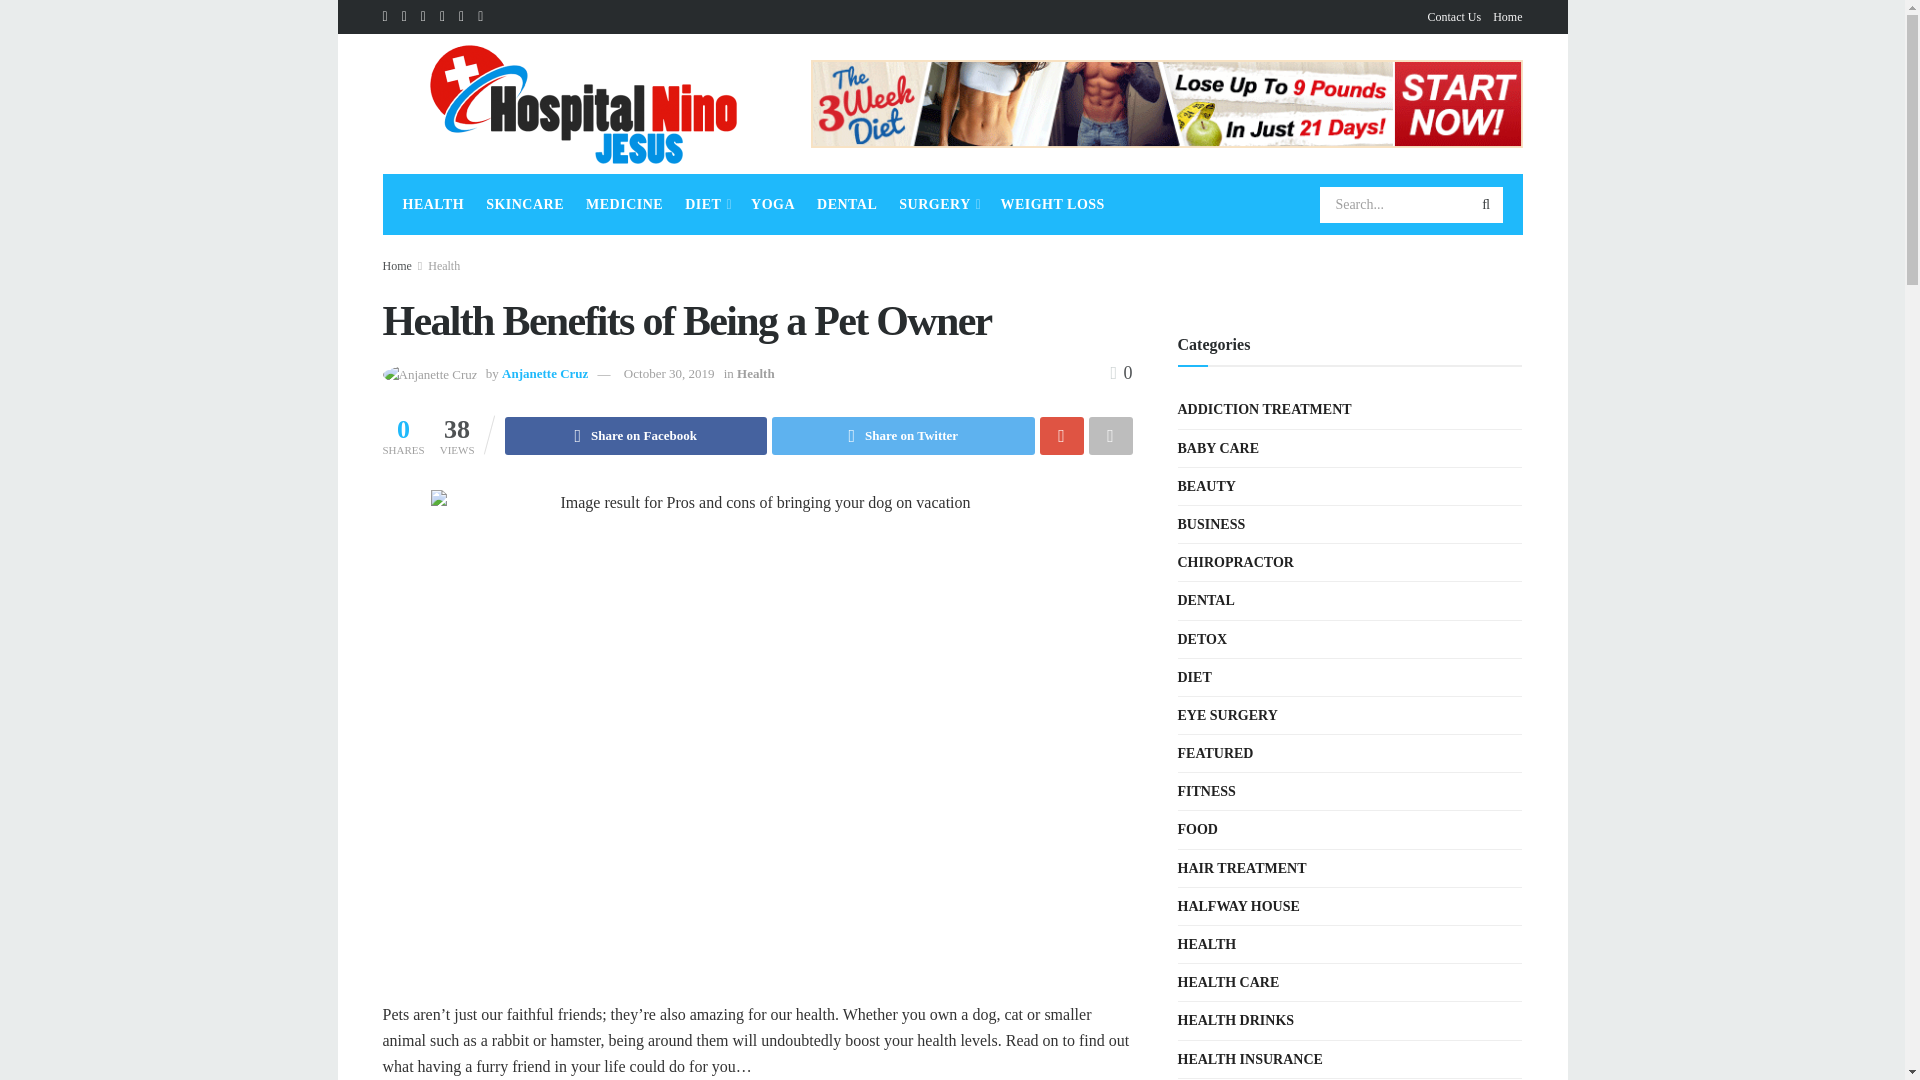 The image size is (1920, 1080). I want to click on Anjanette Cruz, so click(544, 374).